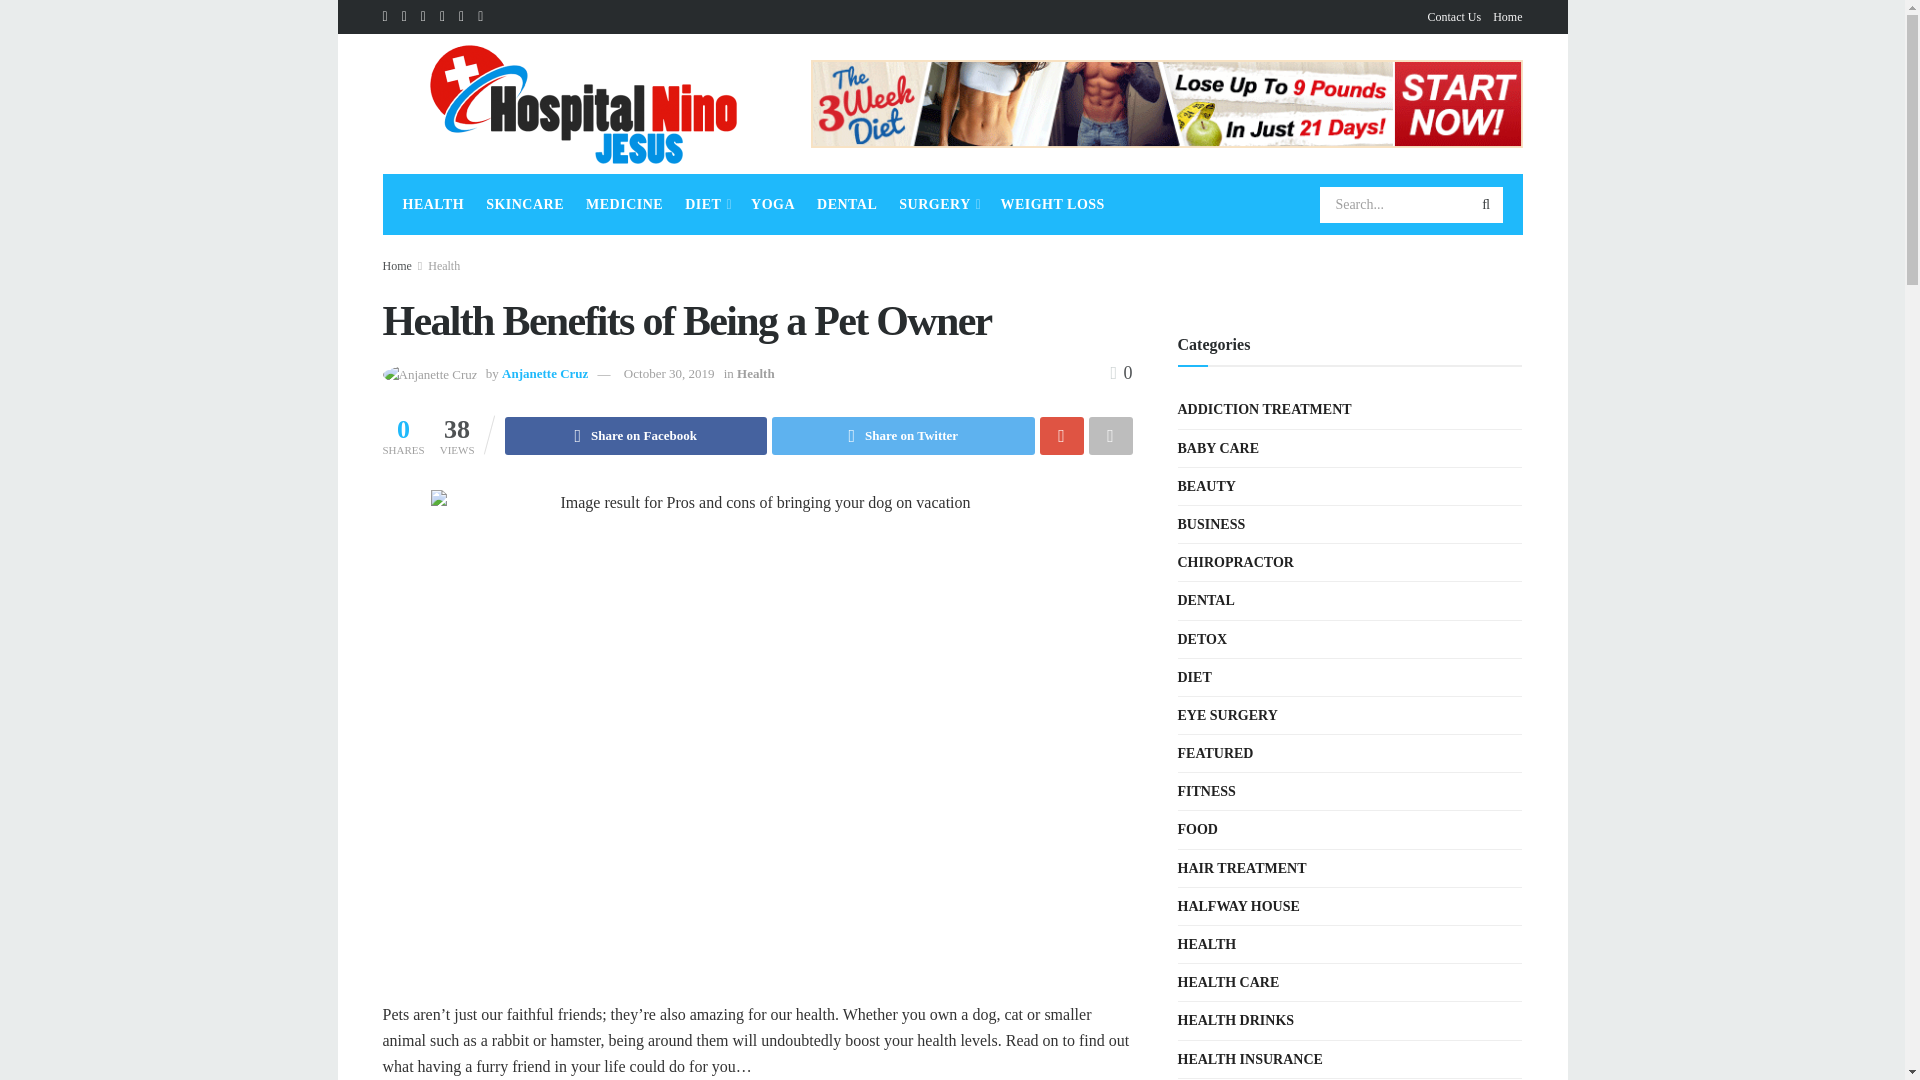 The image size is (1920, 1080). I want to click on Anjanette Cruz, so click(544, 374).